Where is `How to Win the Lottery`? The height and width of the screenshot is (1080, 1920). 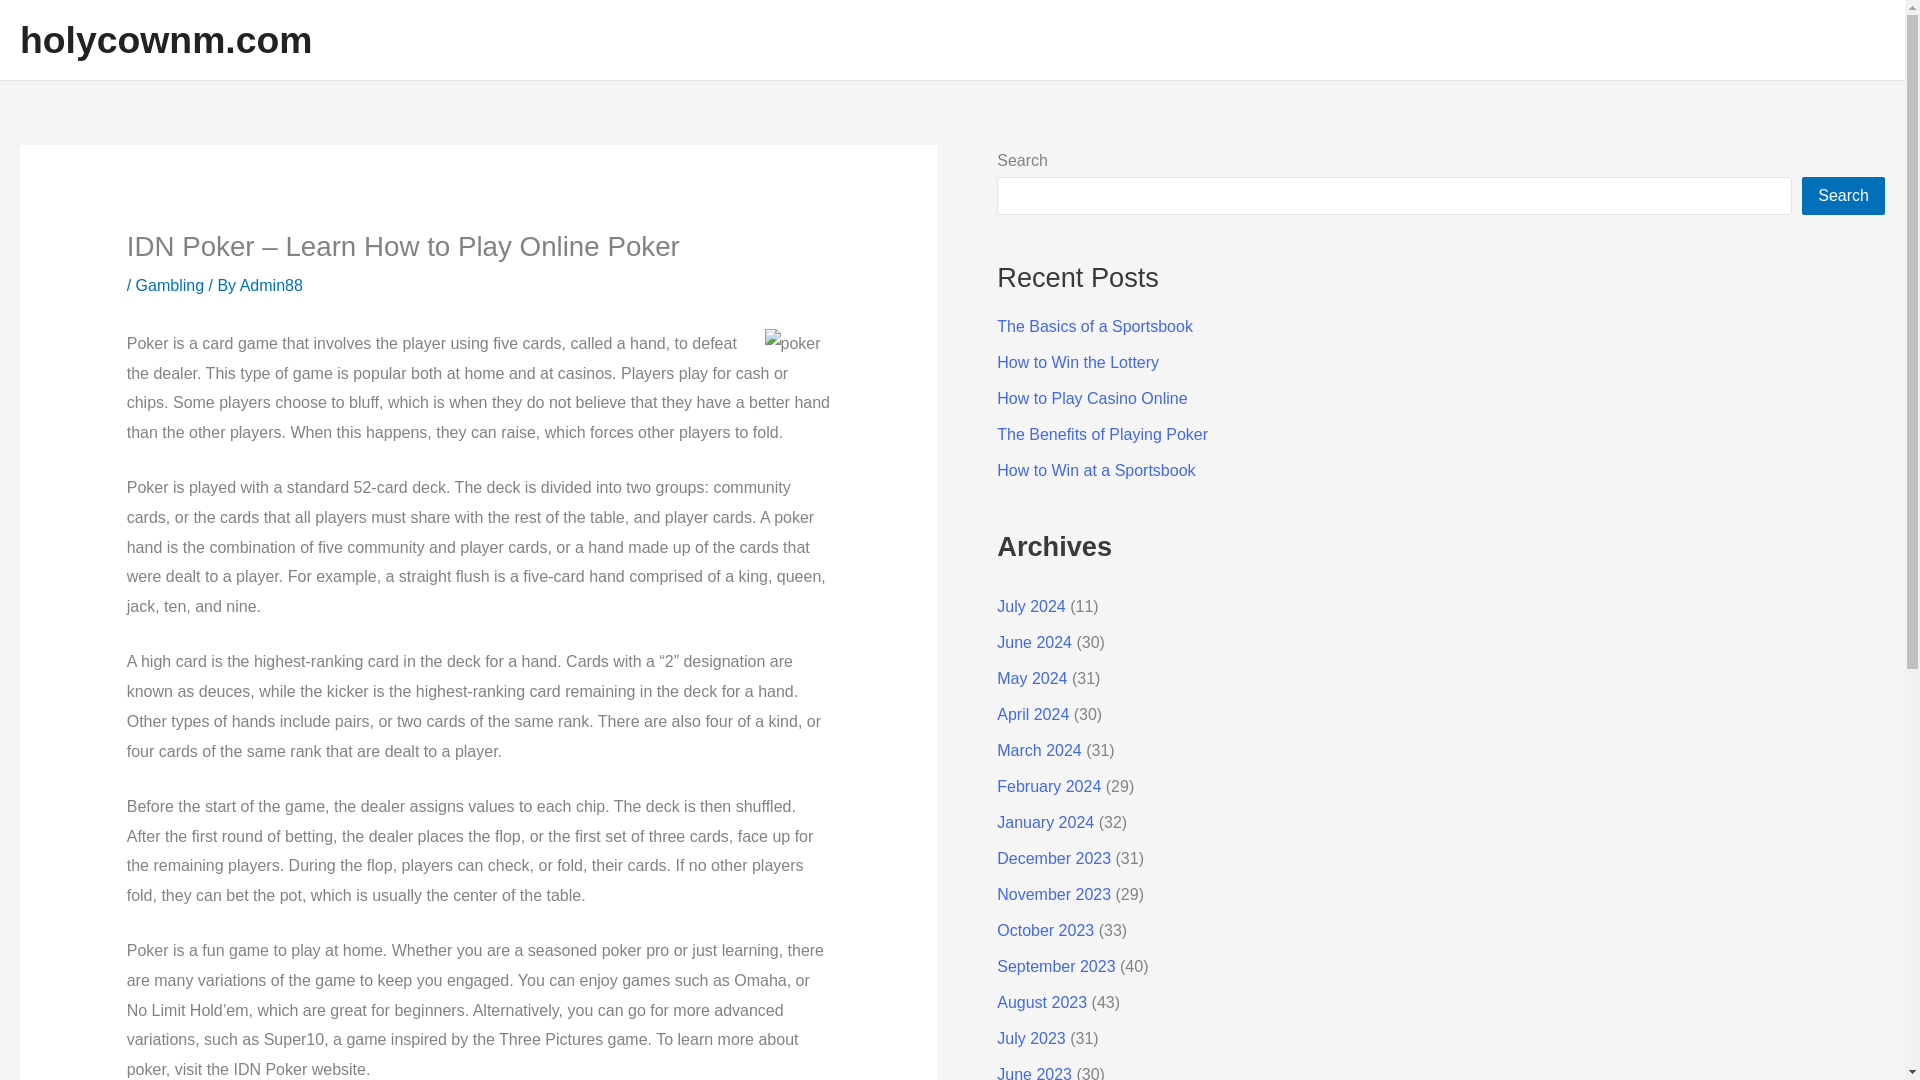 How to Win the Lottery is located at coordinates (1078, 362).